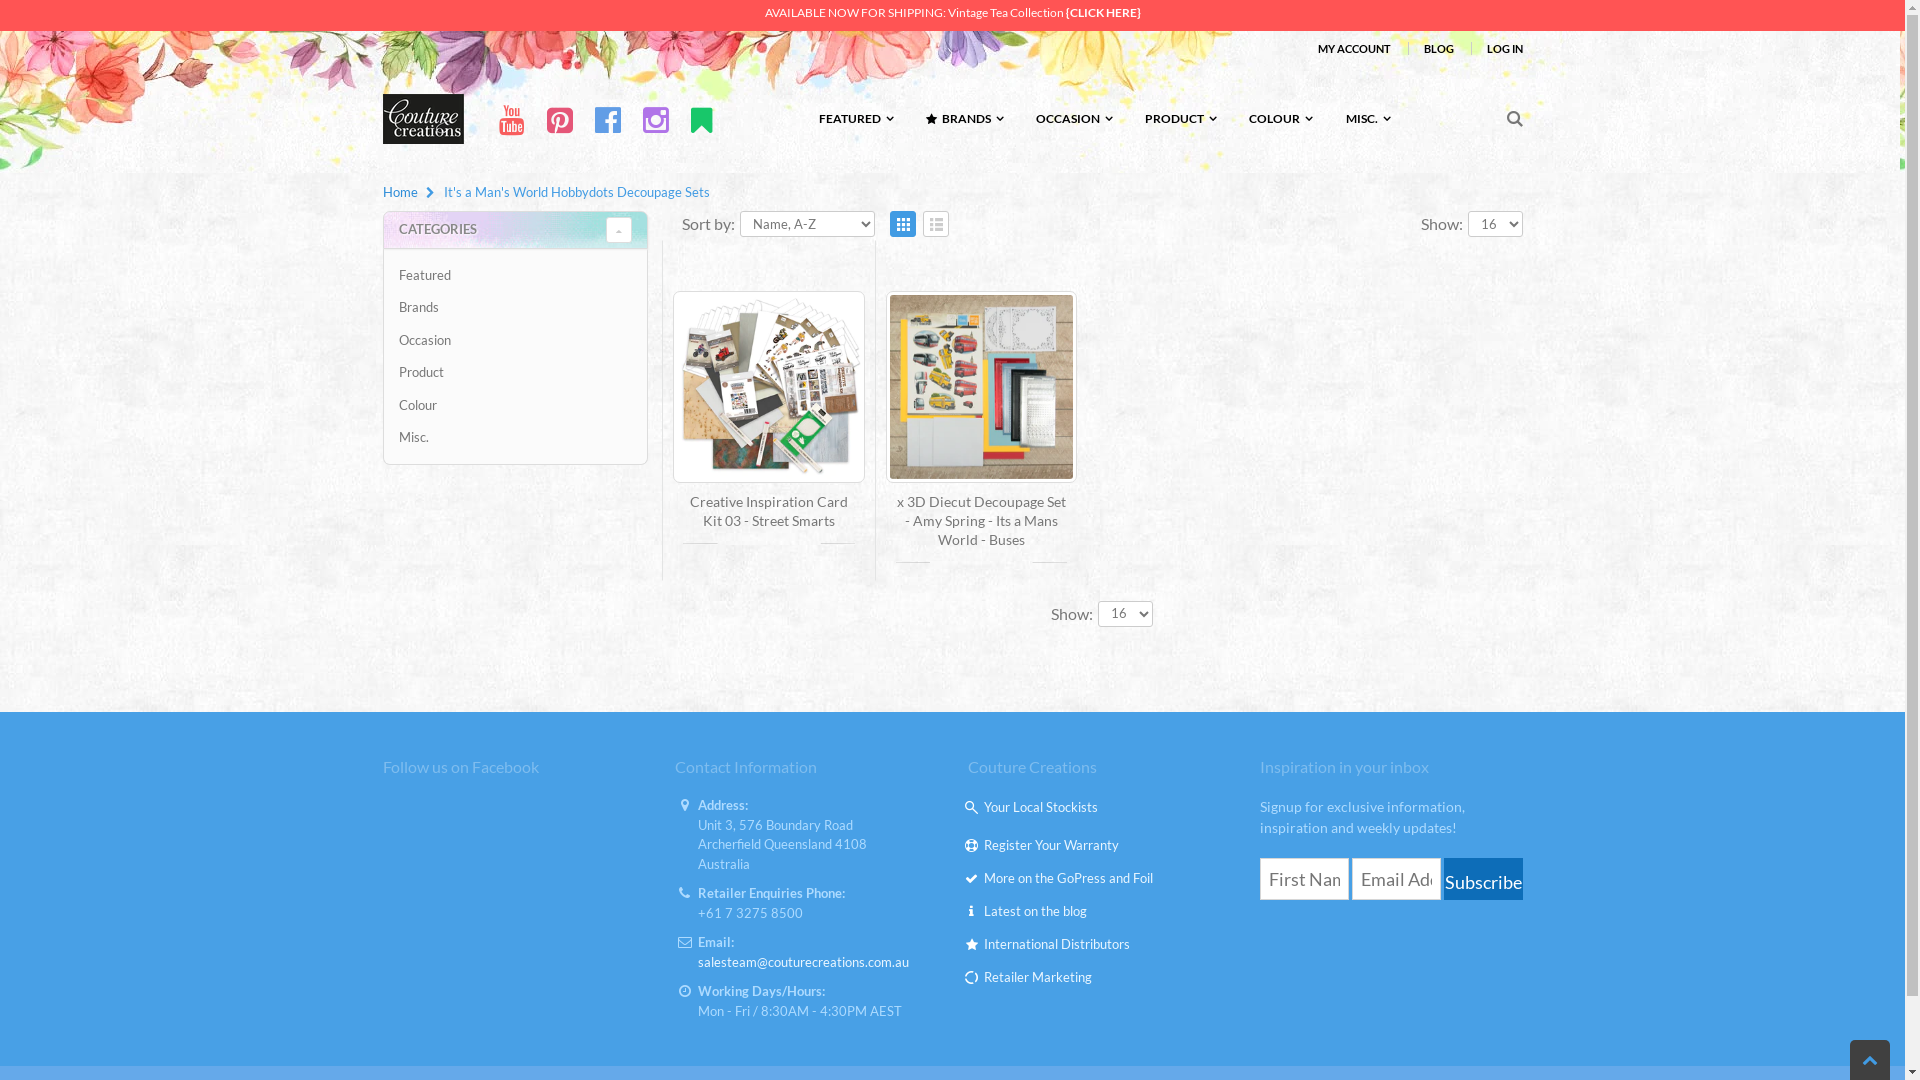 This screenshot has height=1080, width=1920. What do you see at coordinates (1051, 845) in the screenshot?
I see `Register Your Warranty` at bounding box center [1051, 845].